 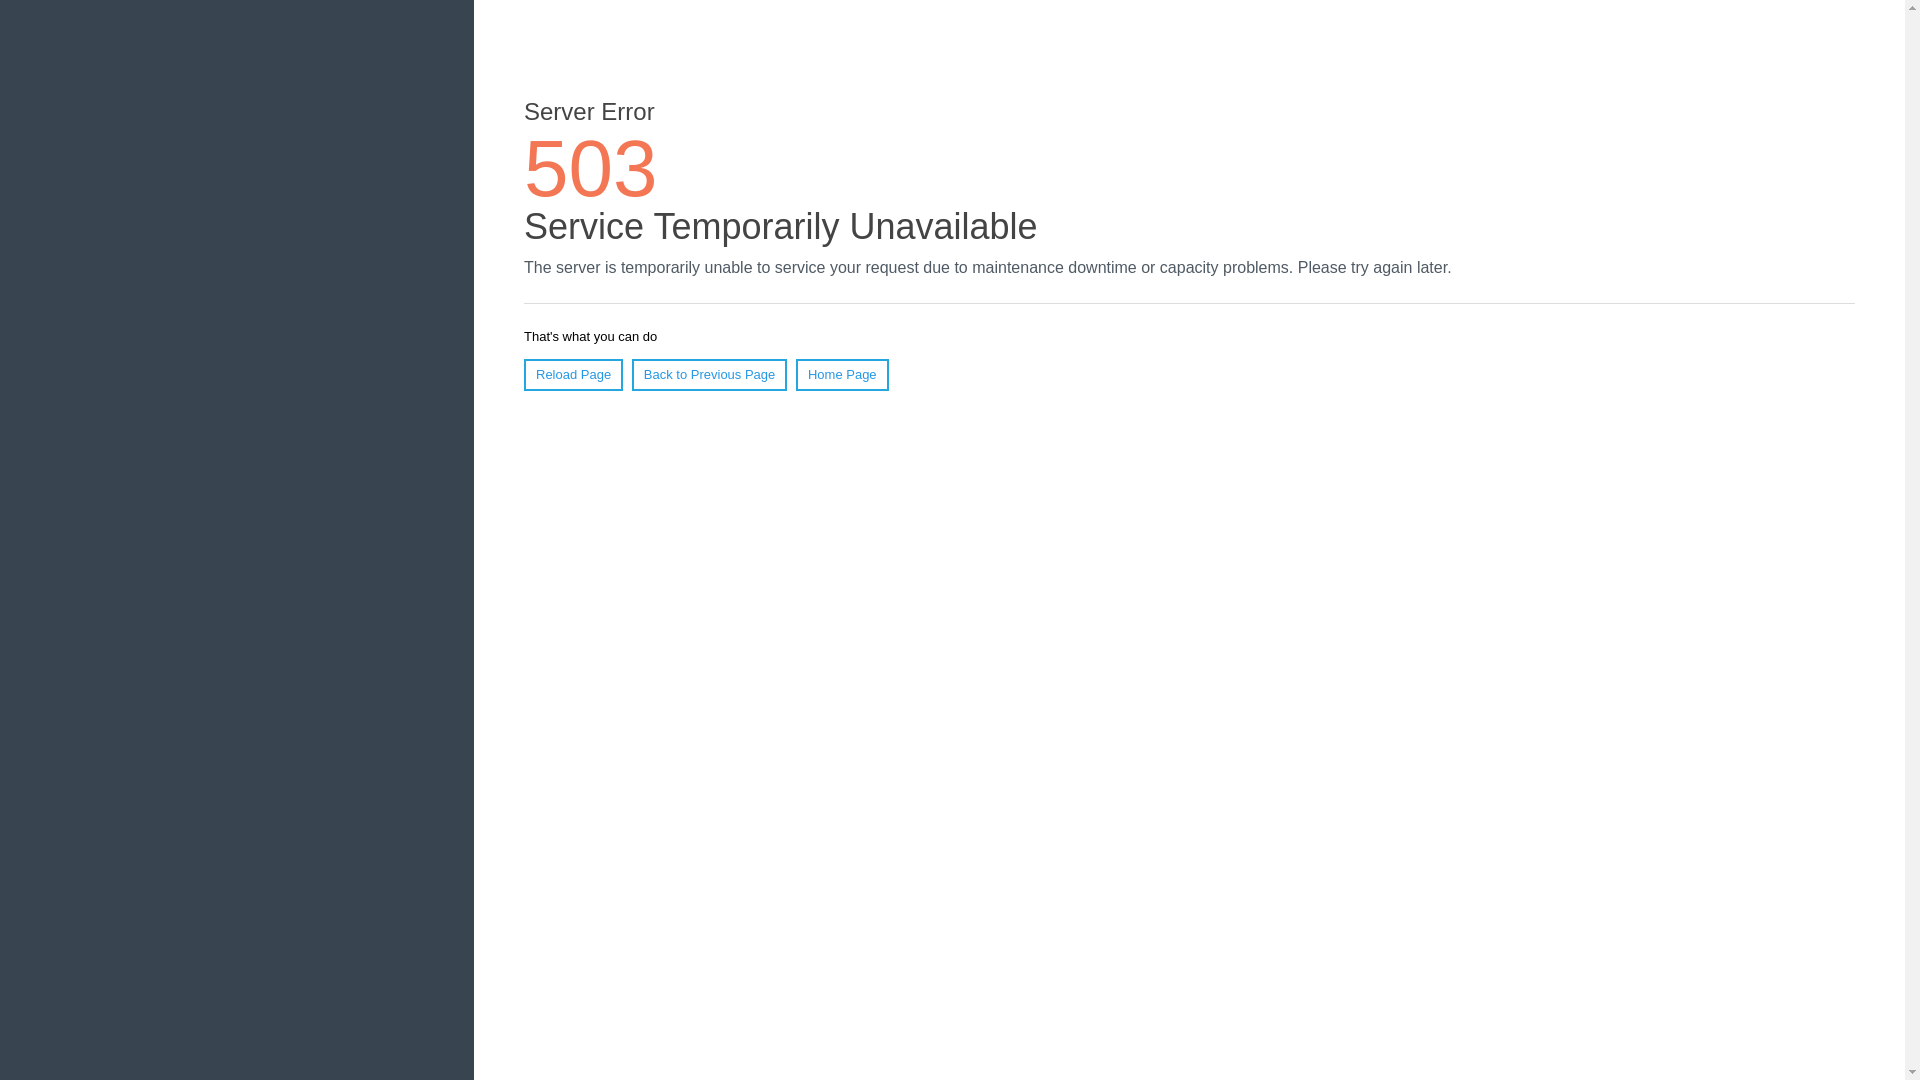 What do you see at coordinates (573, 374) in the screenshot?
I see `Reload Page` at bounding box center [573, 374].